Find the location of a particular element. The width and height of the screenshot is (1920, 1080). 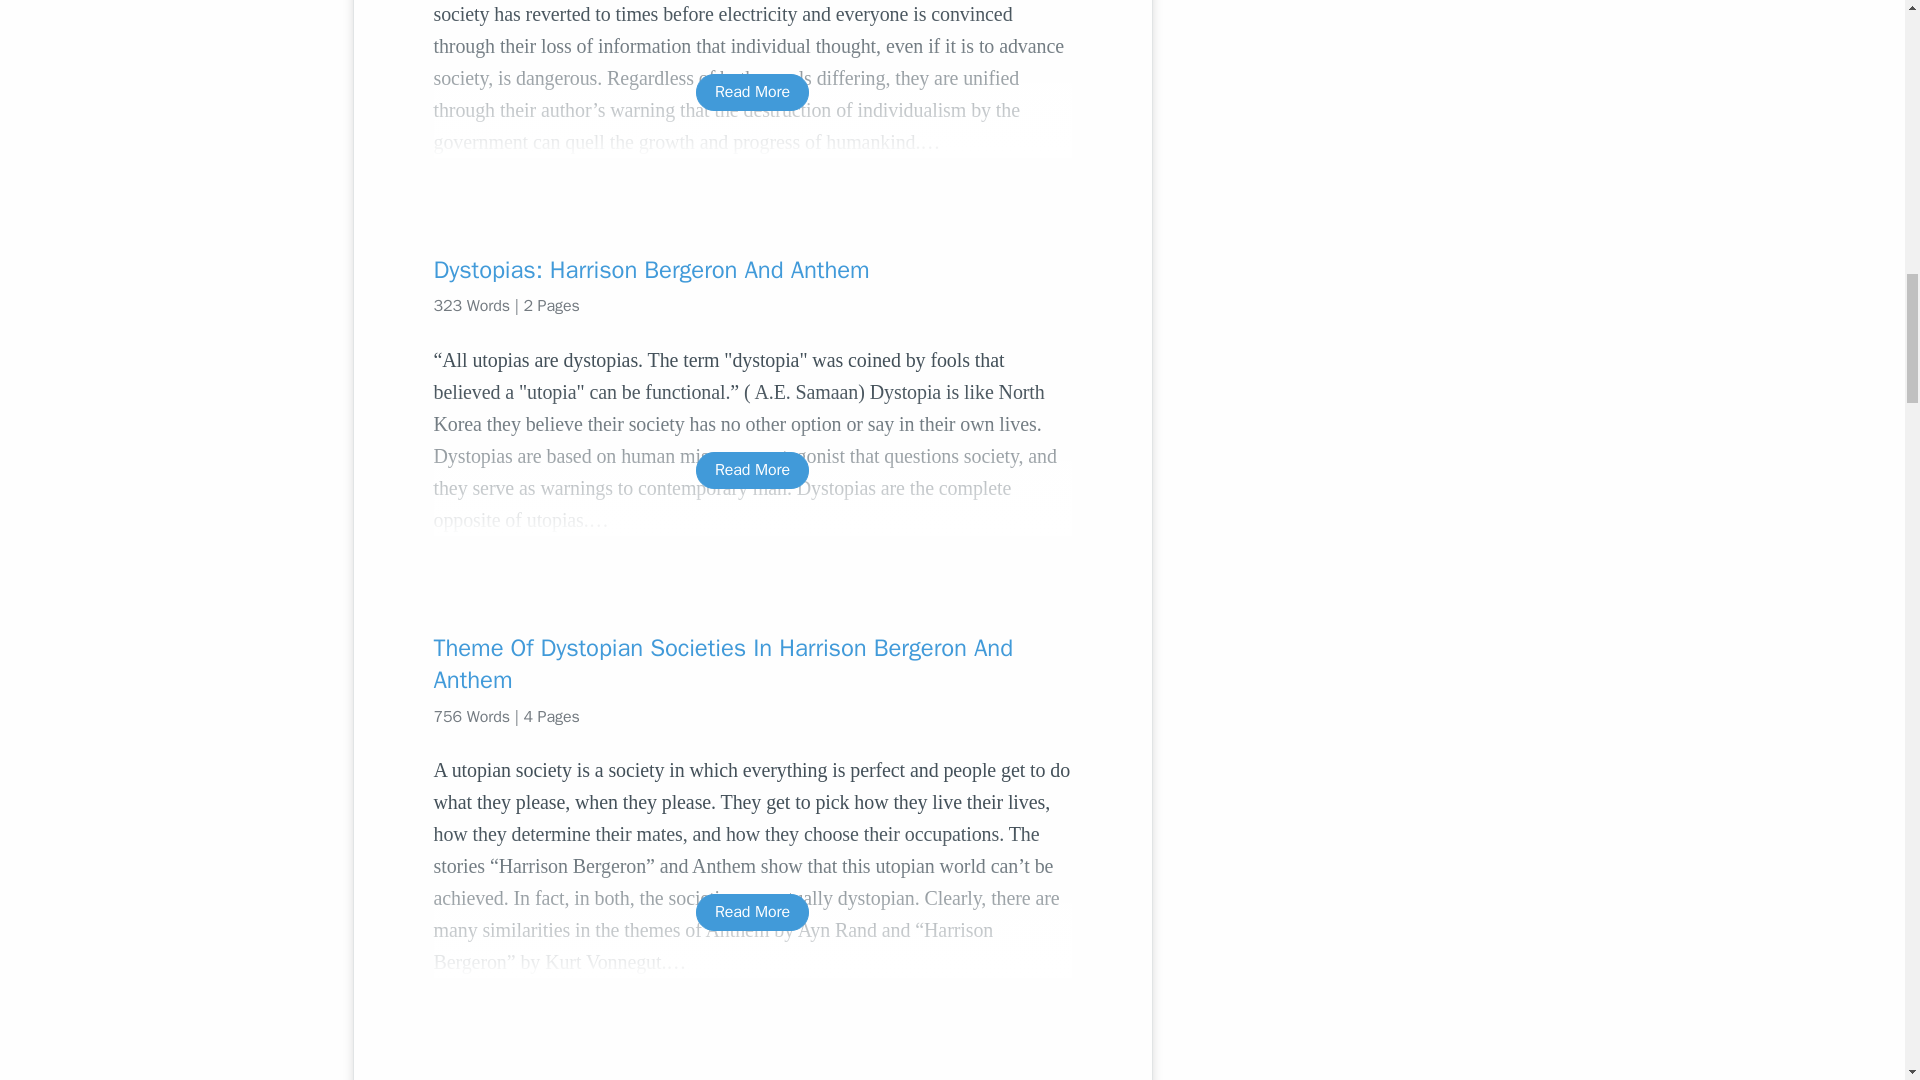

Read More is located at coordinates (752, 470).